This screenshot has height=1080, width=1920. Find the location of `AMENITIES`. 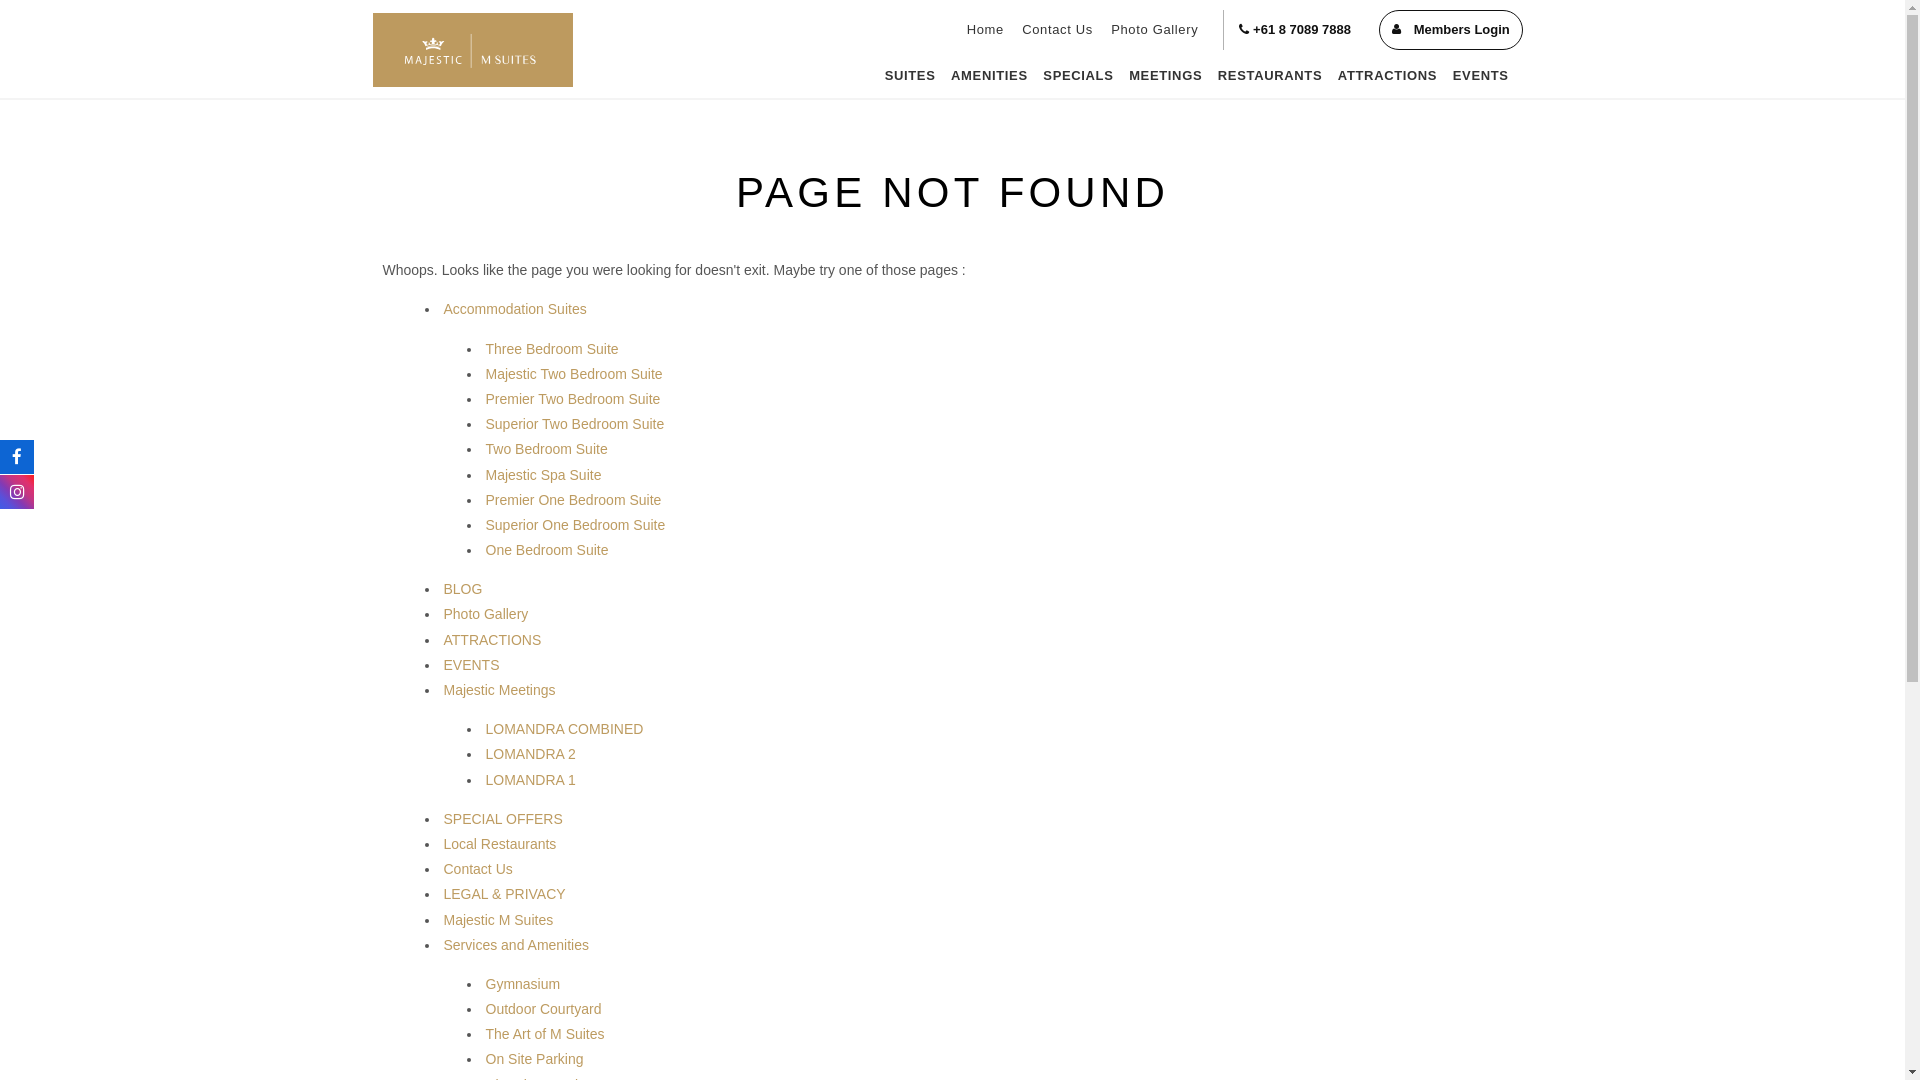

AMENITIES is located at coordinates (989, 76).